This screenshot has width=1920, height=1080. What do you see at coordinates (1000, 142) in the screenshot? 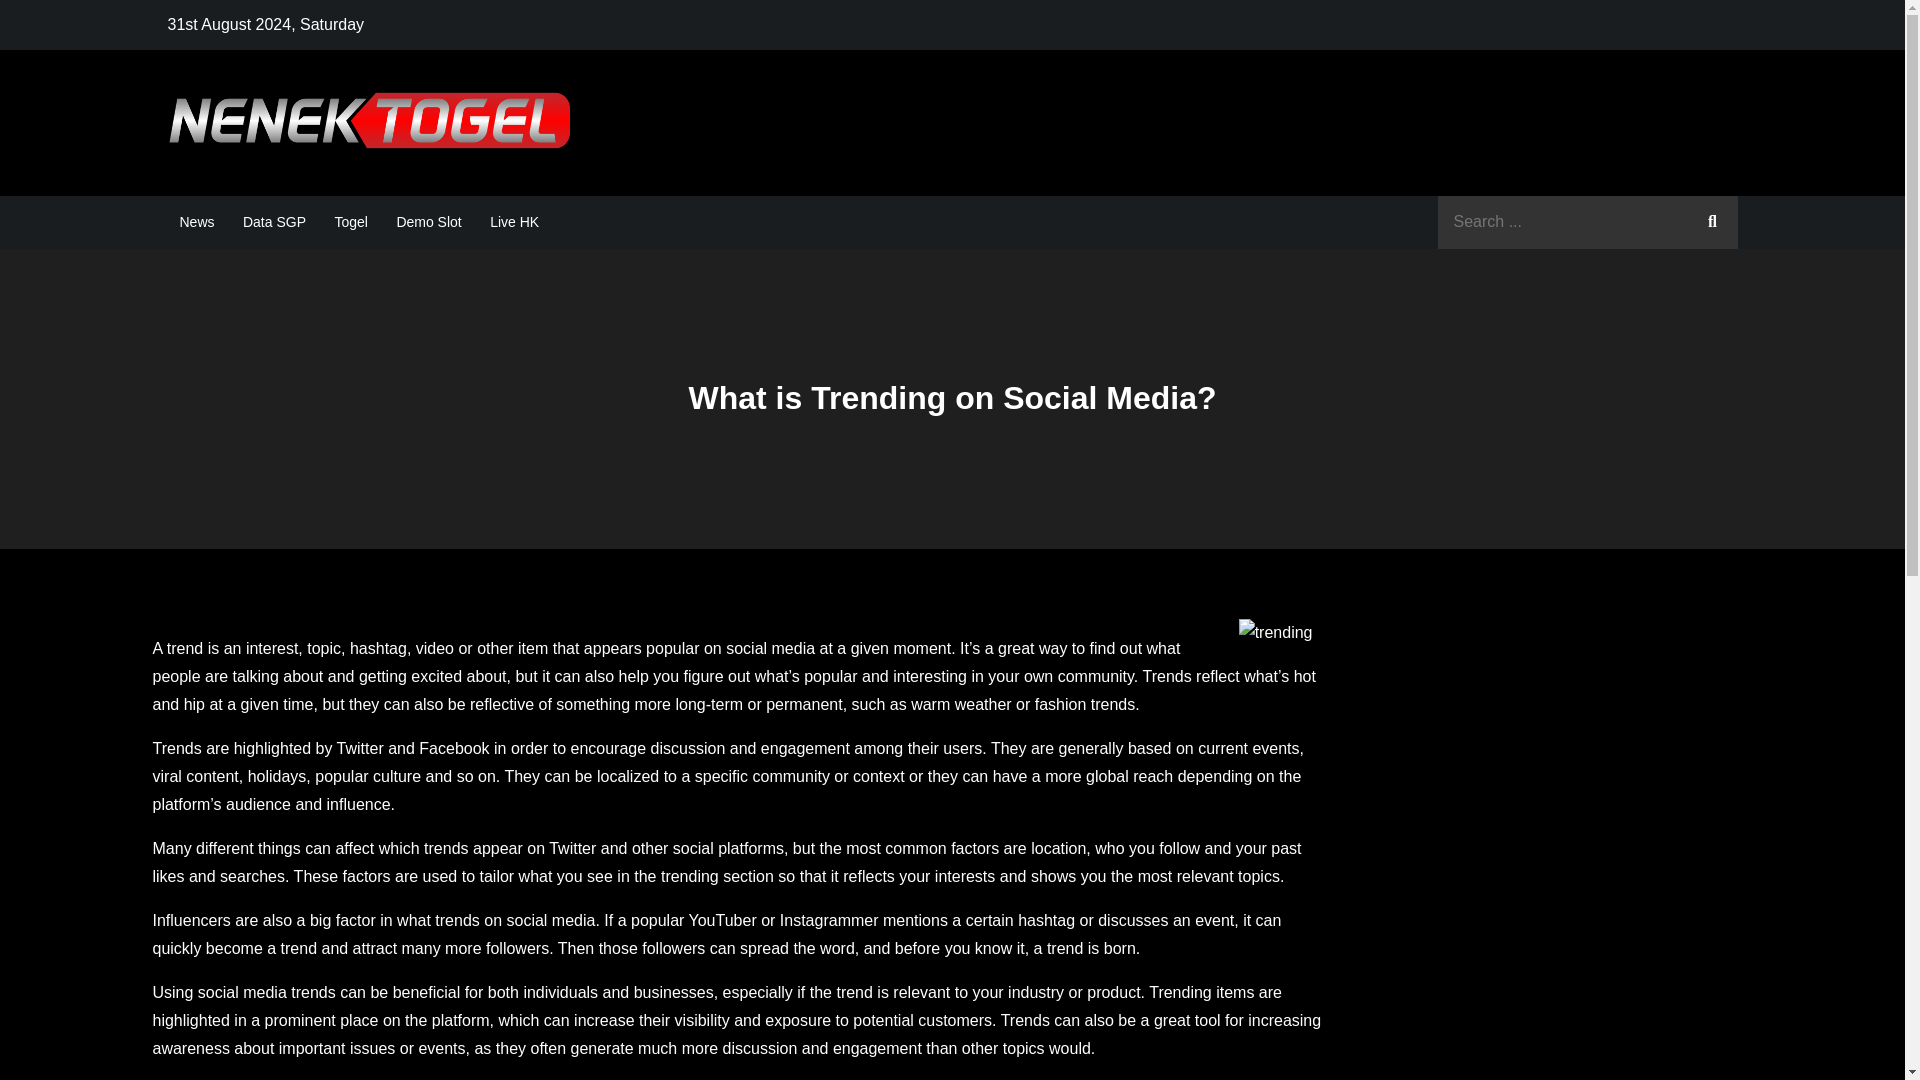
I see `Pragmatic, Pragmatic Play, Agen Slot Pragmatic 2021` at bounding box center [1000, 142].